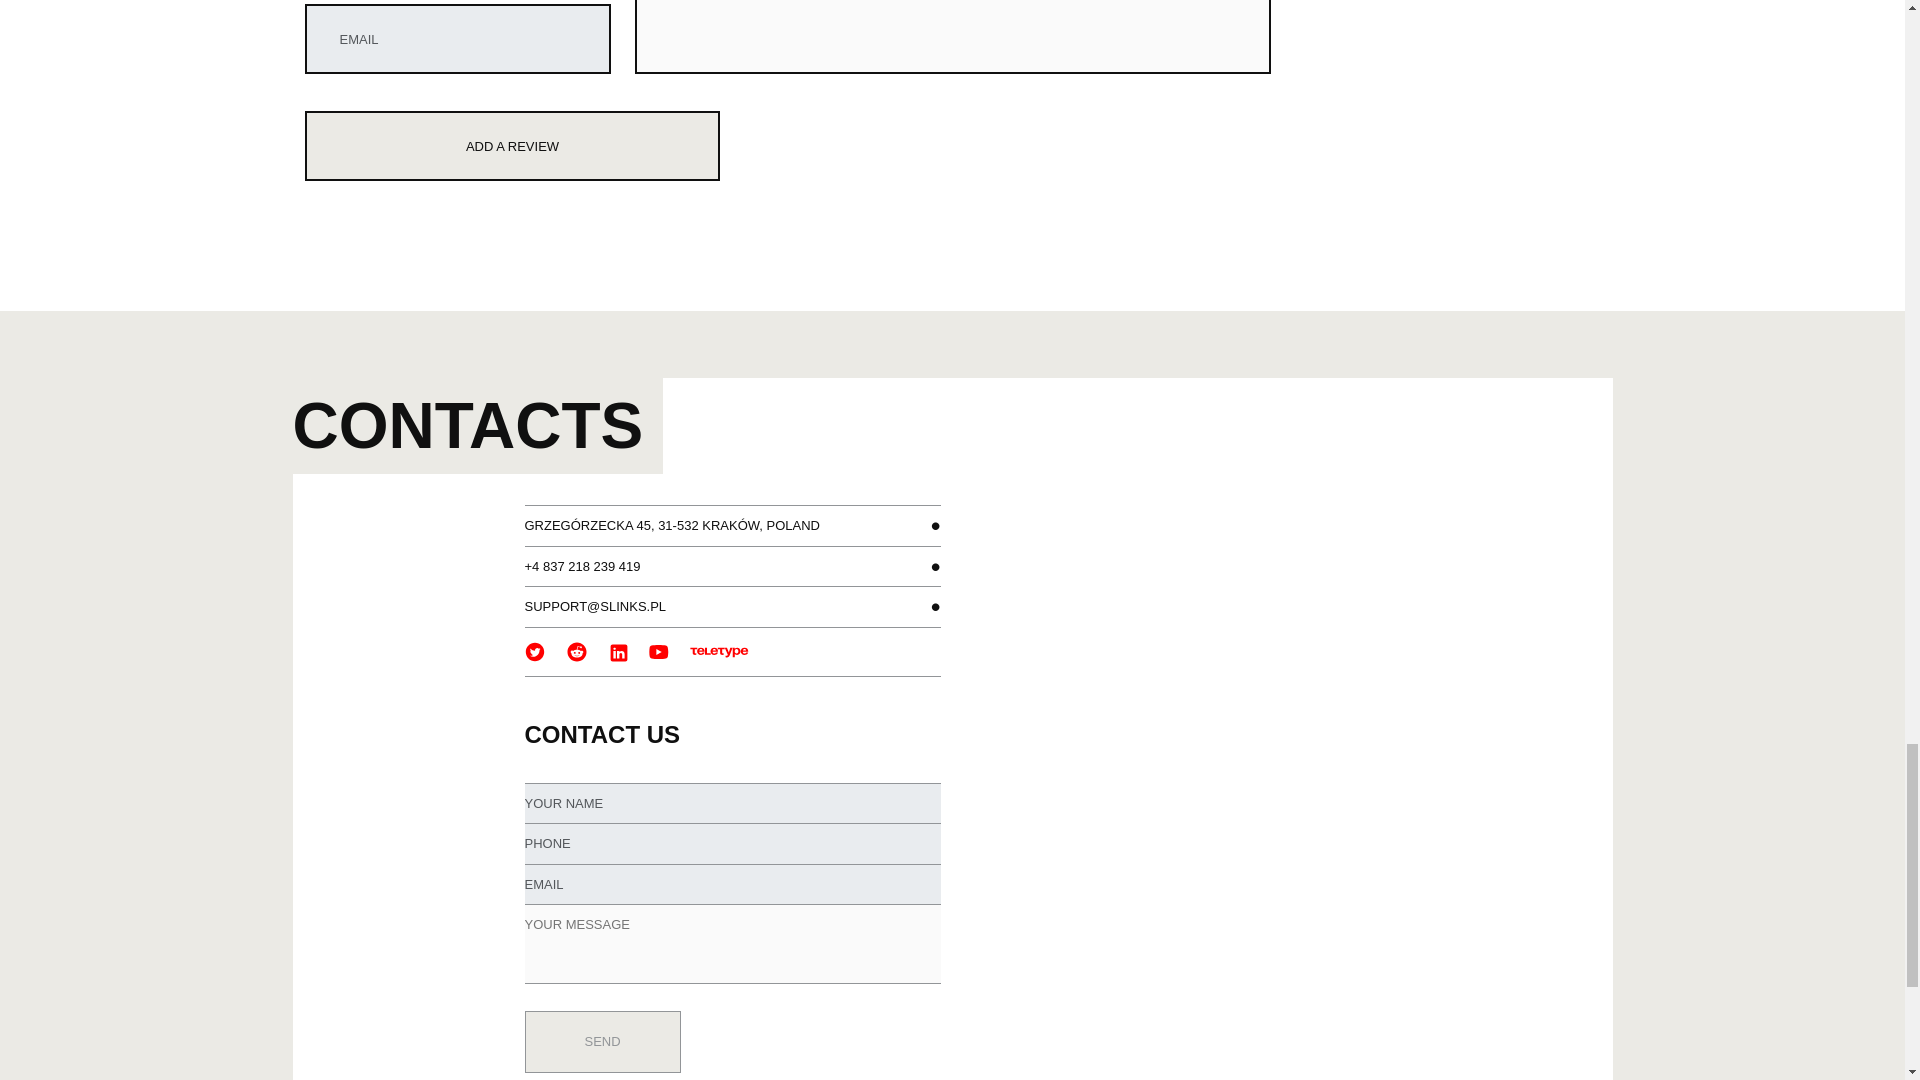 The image size is (1920, 1080). What do you see at coordinates (536, 650) in the screenshot?
I see `Twitter` at bounding box center [536, 650].